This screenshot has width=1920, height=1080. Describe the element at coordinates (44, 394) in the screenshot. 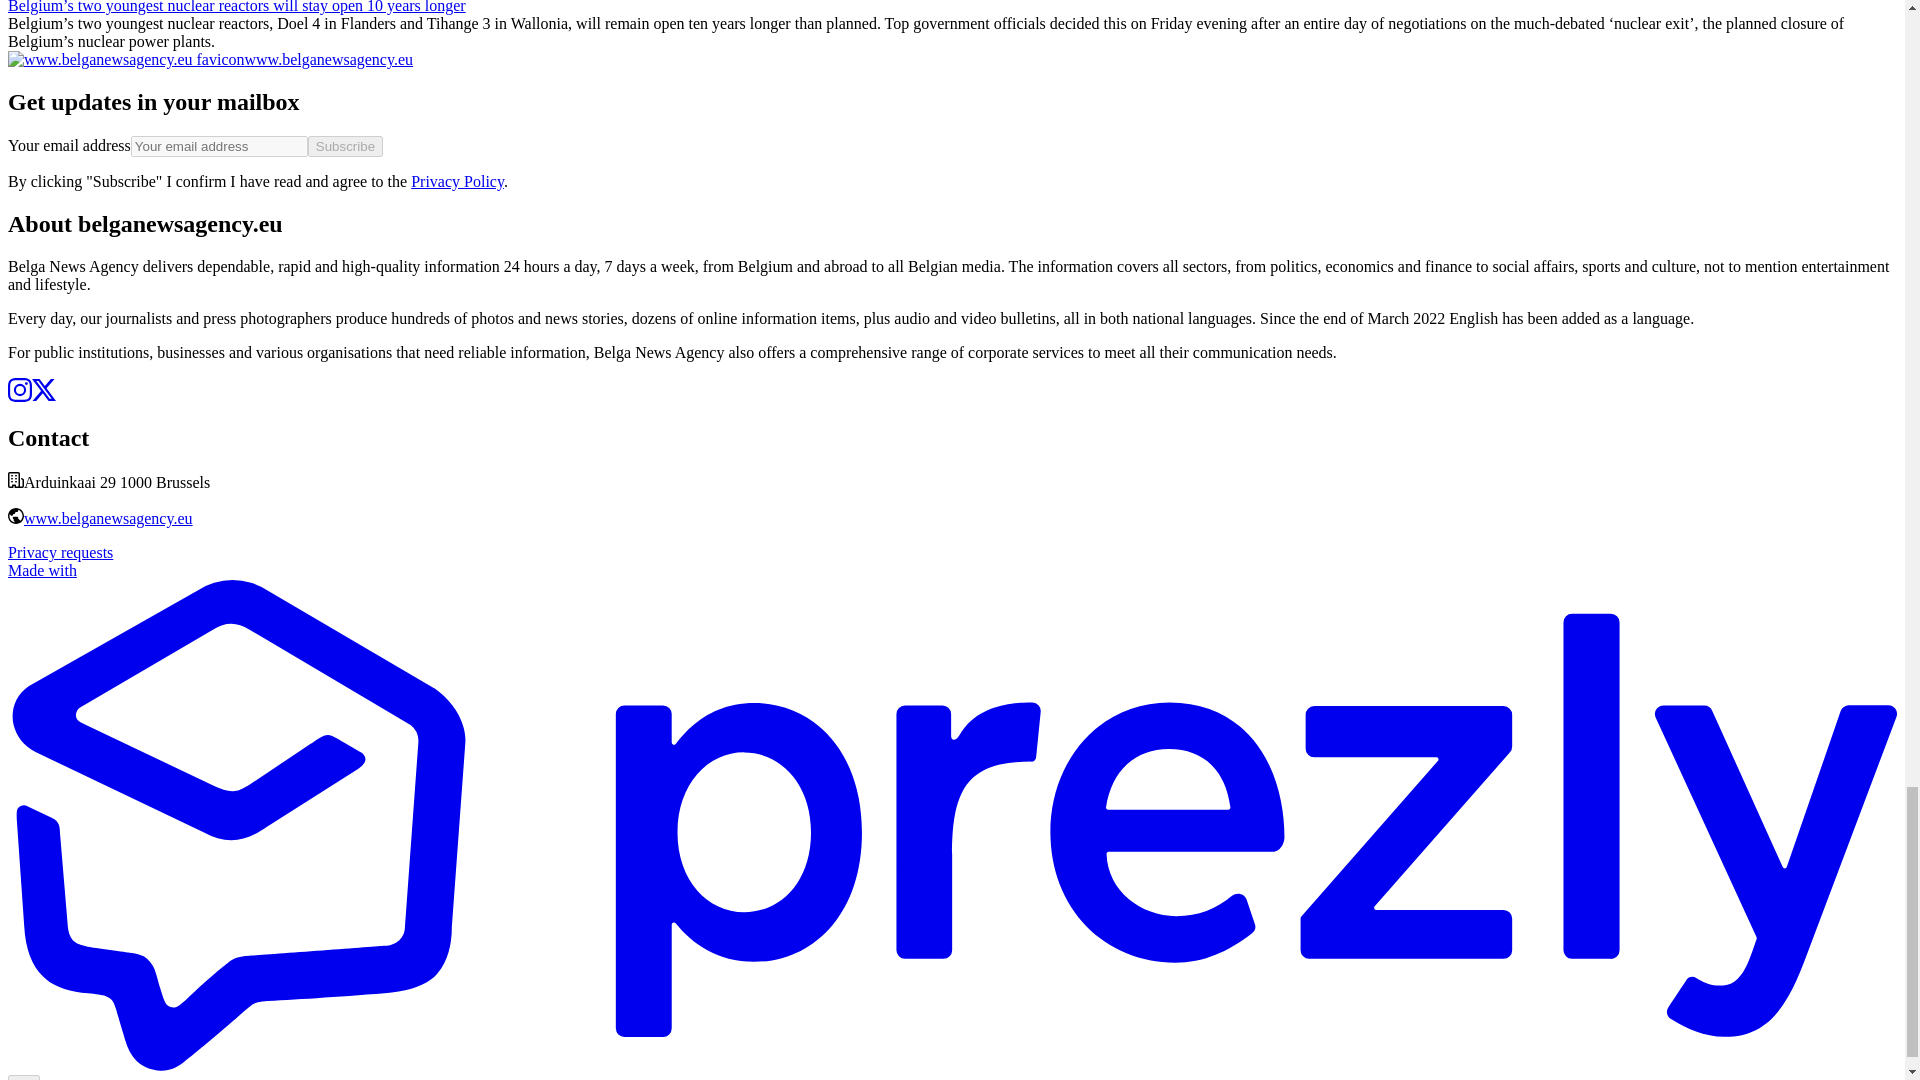

I see `X` at that location.